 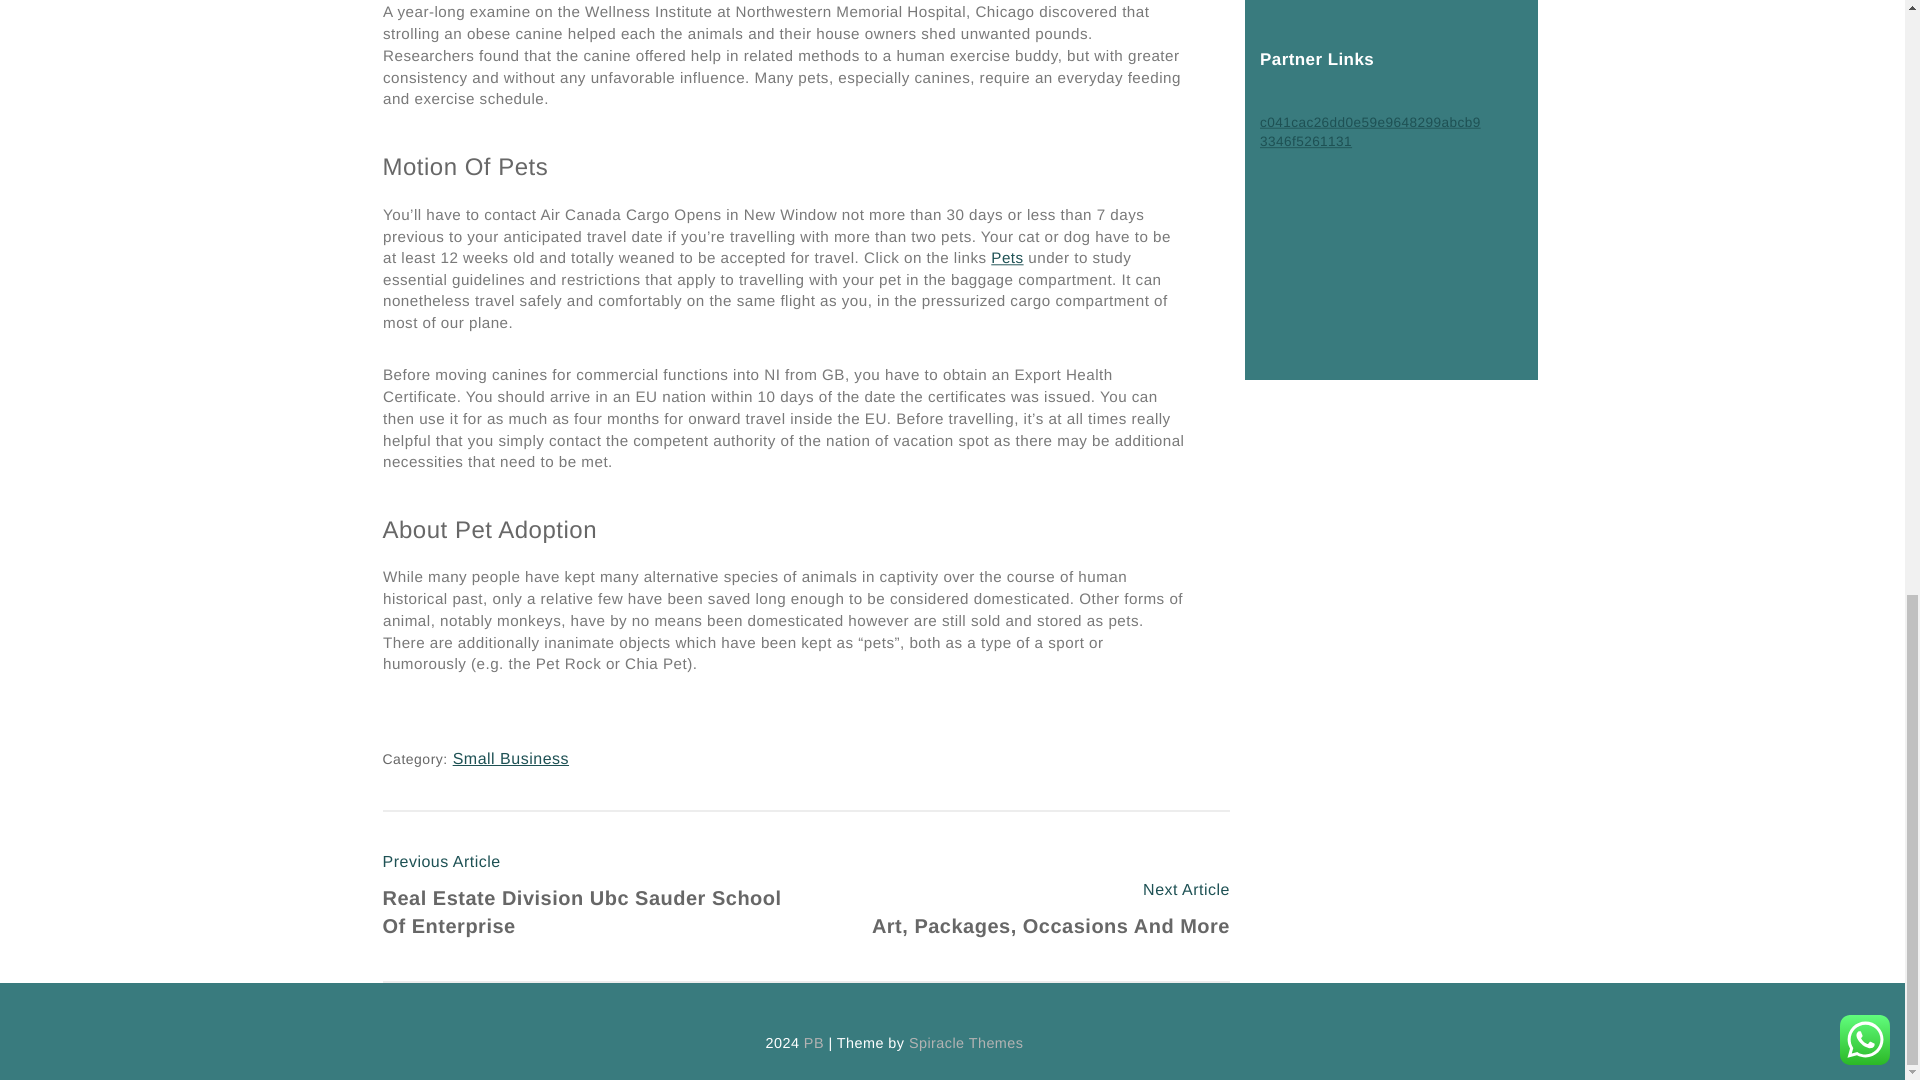 I want to click on Small Business, so click(x=1018, y=911).